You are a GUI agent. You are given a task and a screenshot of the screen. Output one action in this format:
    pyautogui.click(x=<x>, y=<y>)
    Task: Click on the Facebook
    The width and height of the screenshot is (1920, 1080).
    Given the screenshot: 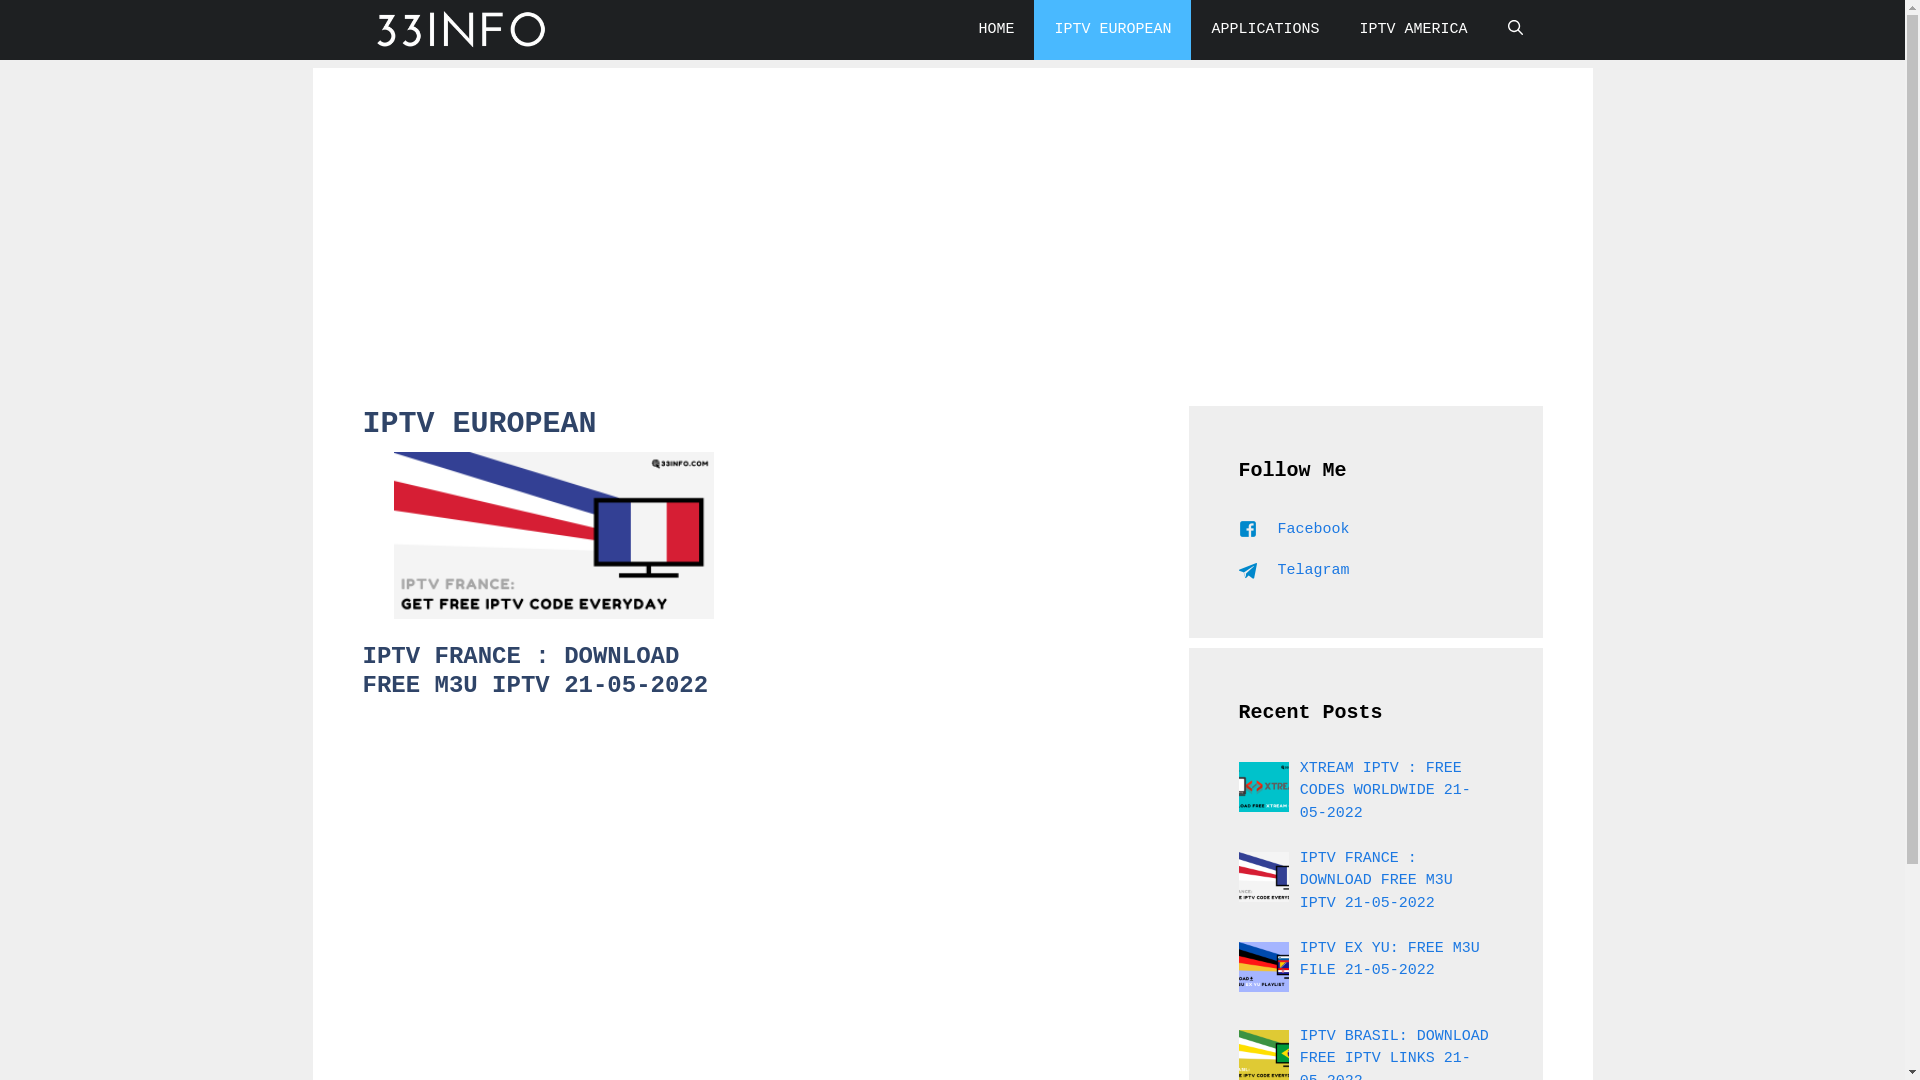 What is the action you would take?
    pyautogui.click(x=1290, y=530)
    